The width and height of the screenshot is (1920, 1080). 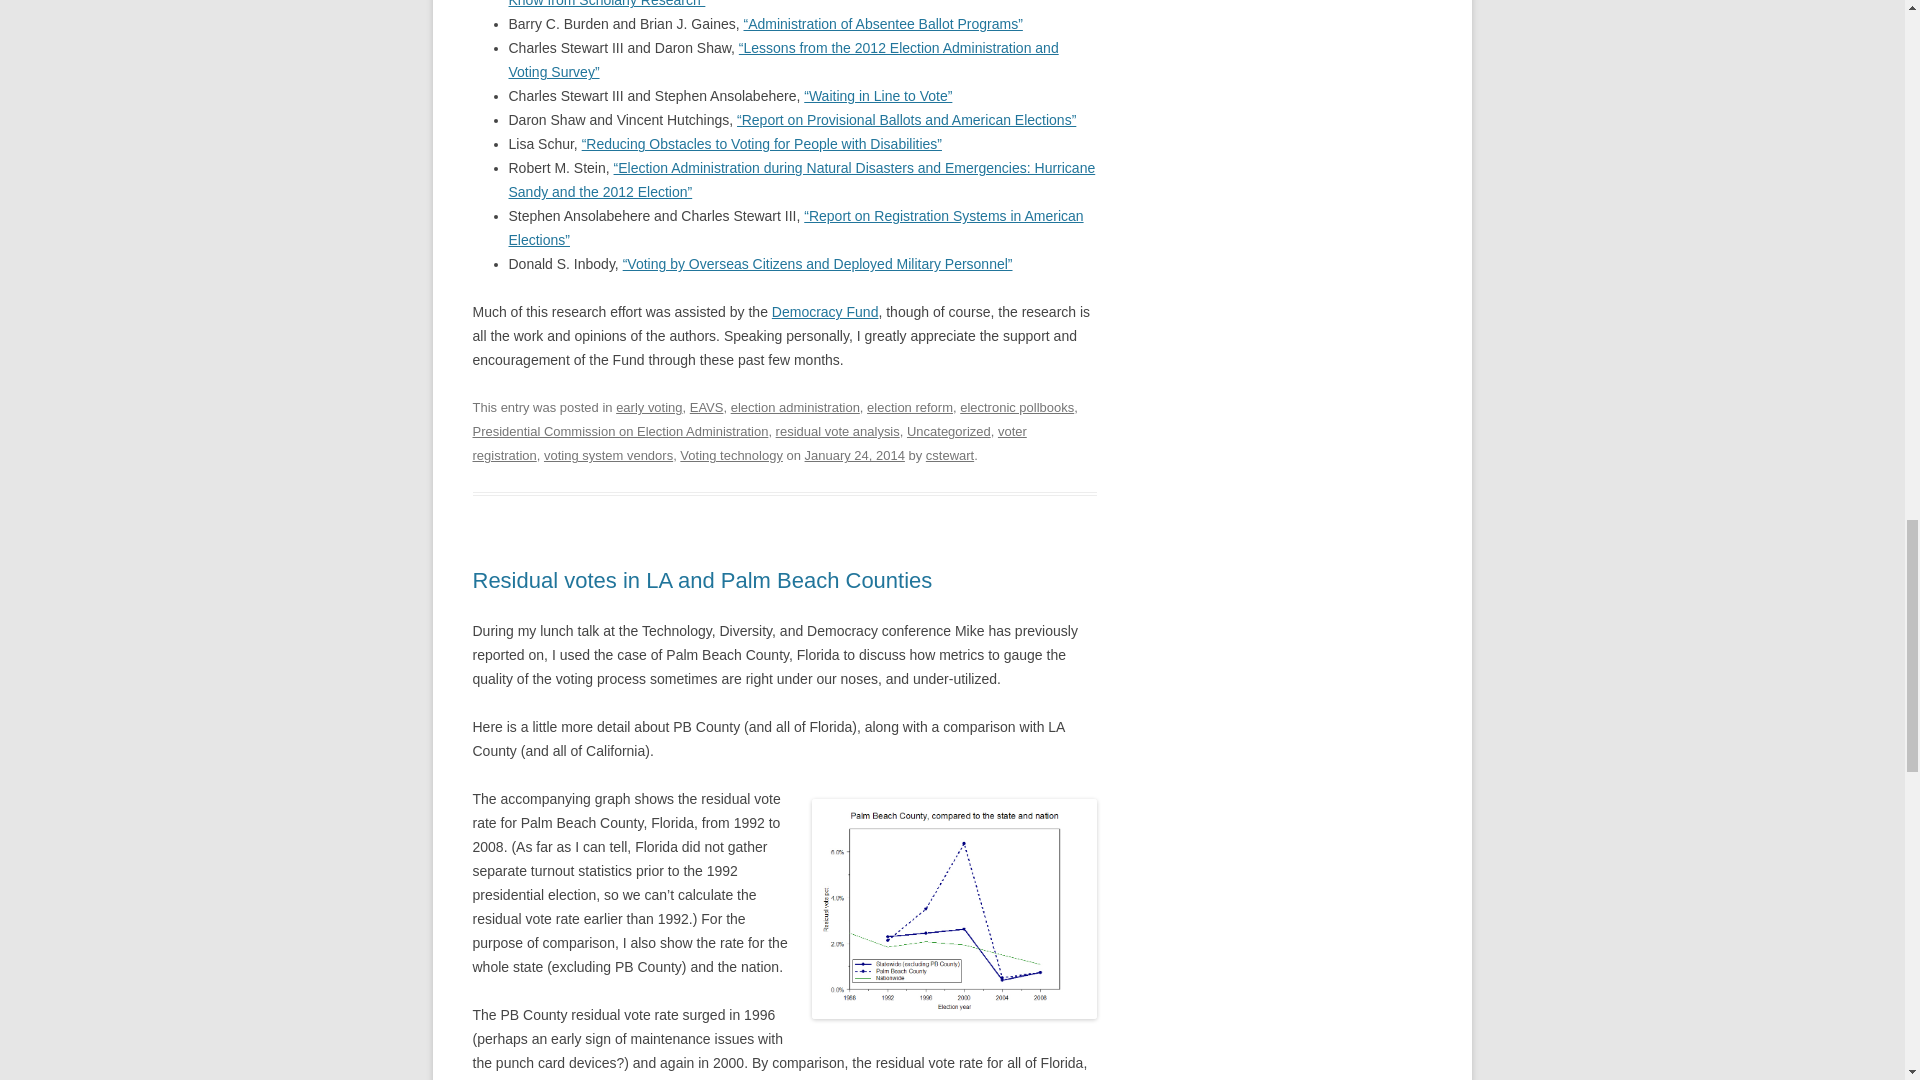 I want to click on residual vote analysis, so click(x=838, y=431).